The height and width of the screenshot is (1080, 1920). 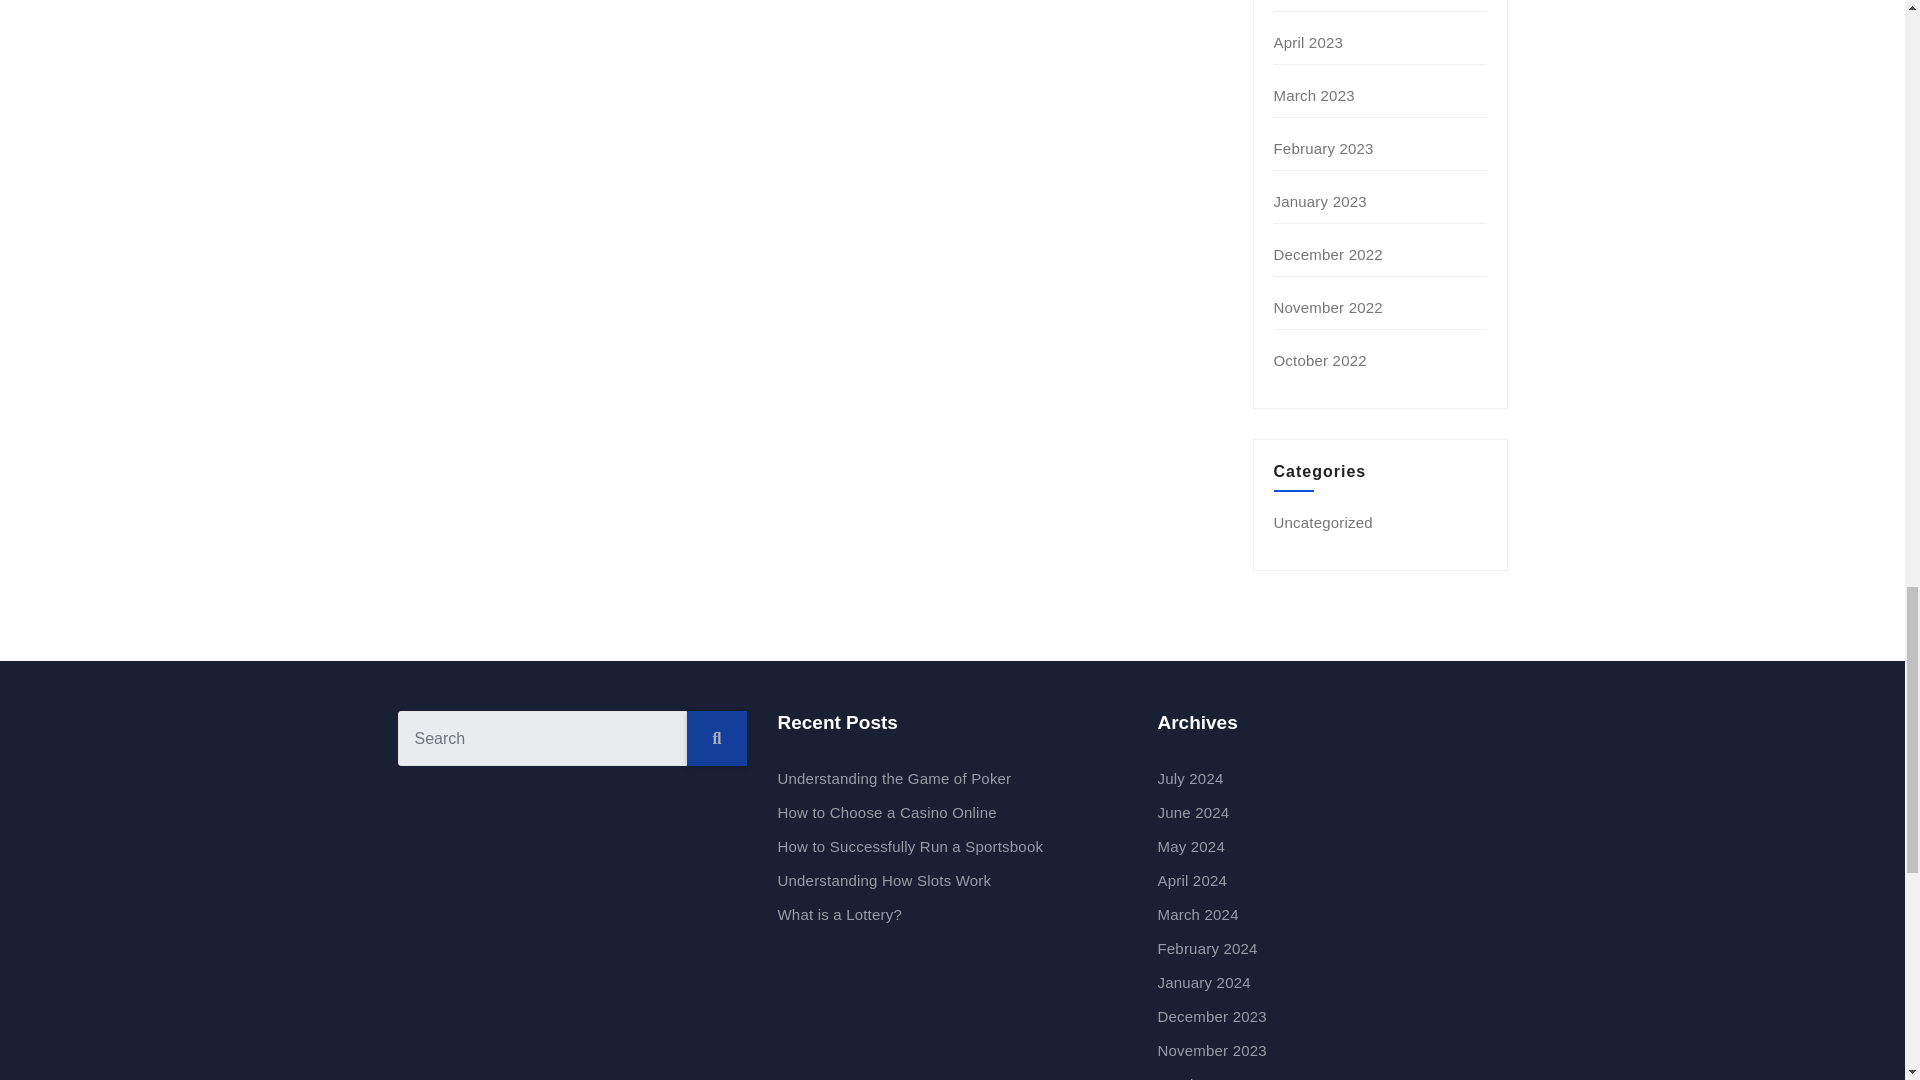 What do you see at coordinates (1323, 522) in the screenshot?
I see `Uncategorized` at bounding box center [1323, 522].